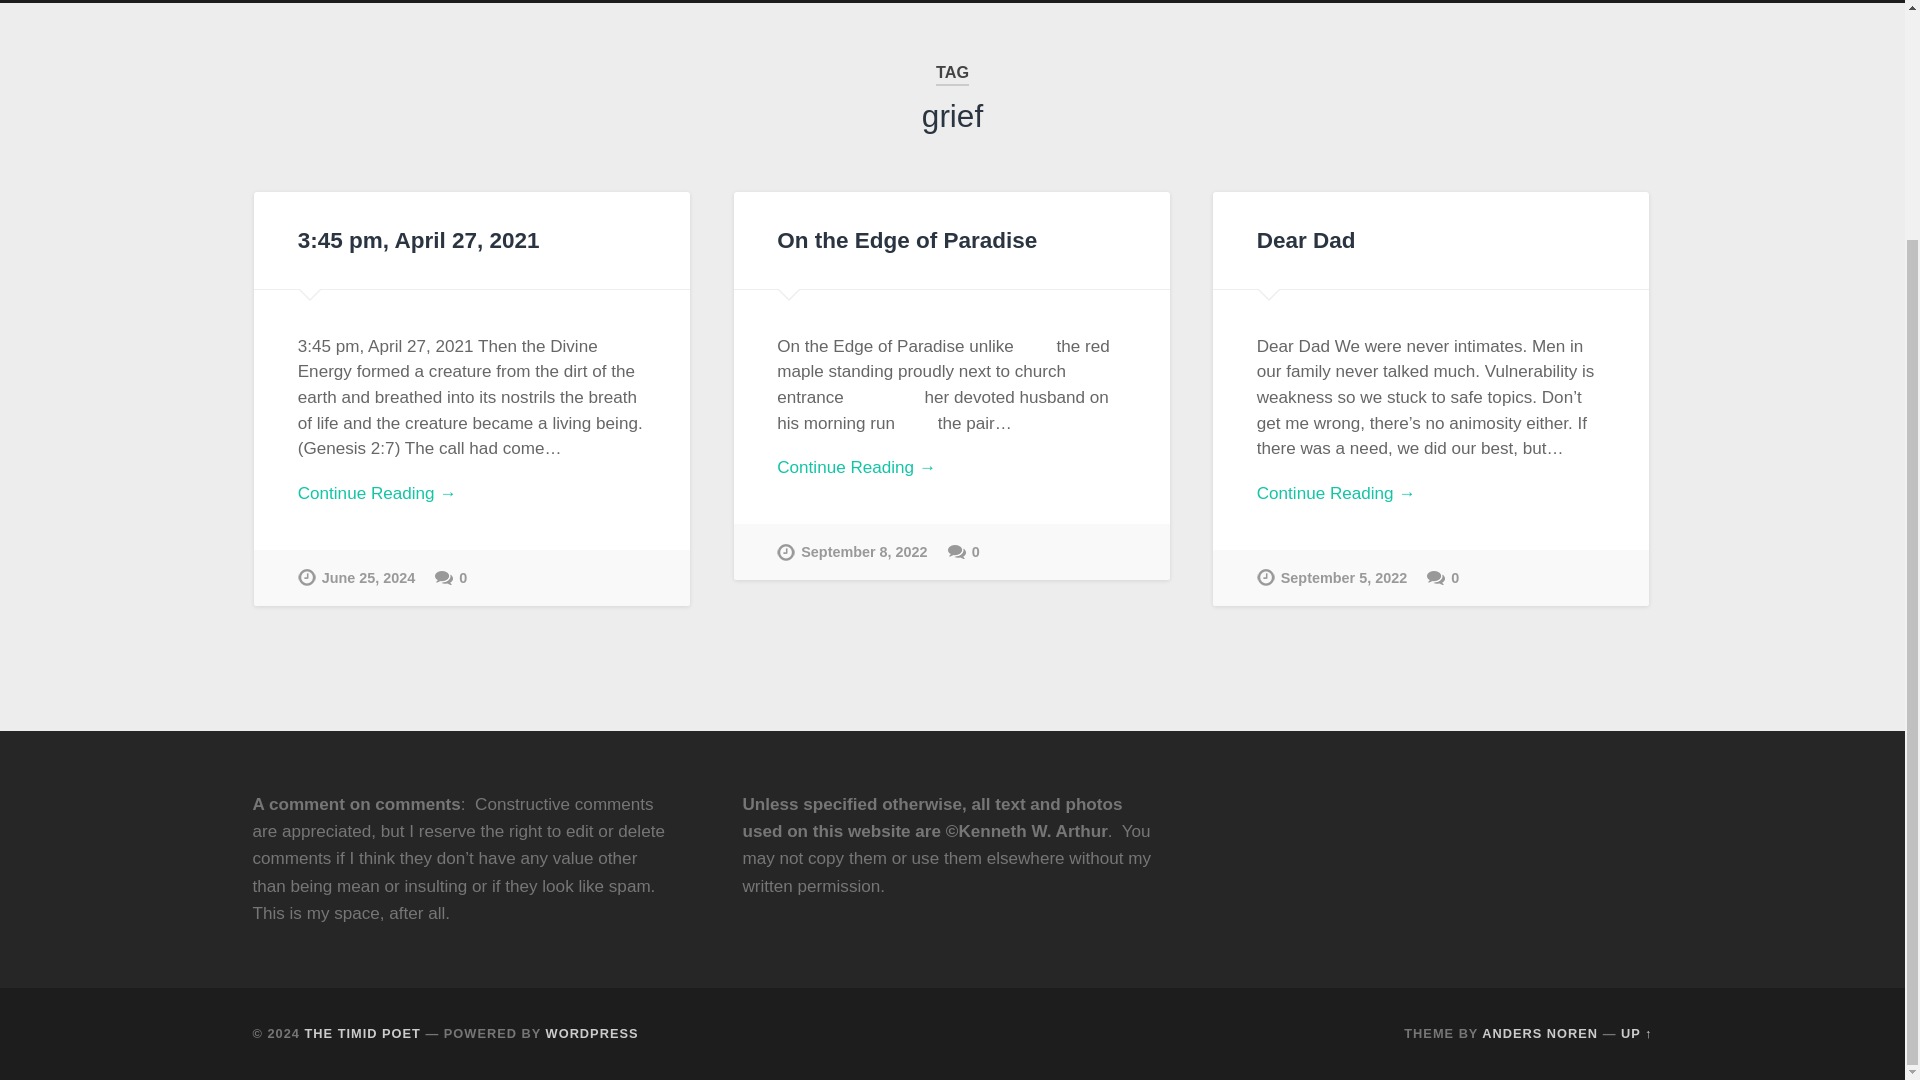  What do you see at coordinates (412, 2) in the screenshot?
I see `BROWSE` at bounding box center [412, 2].